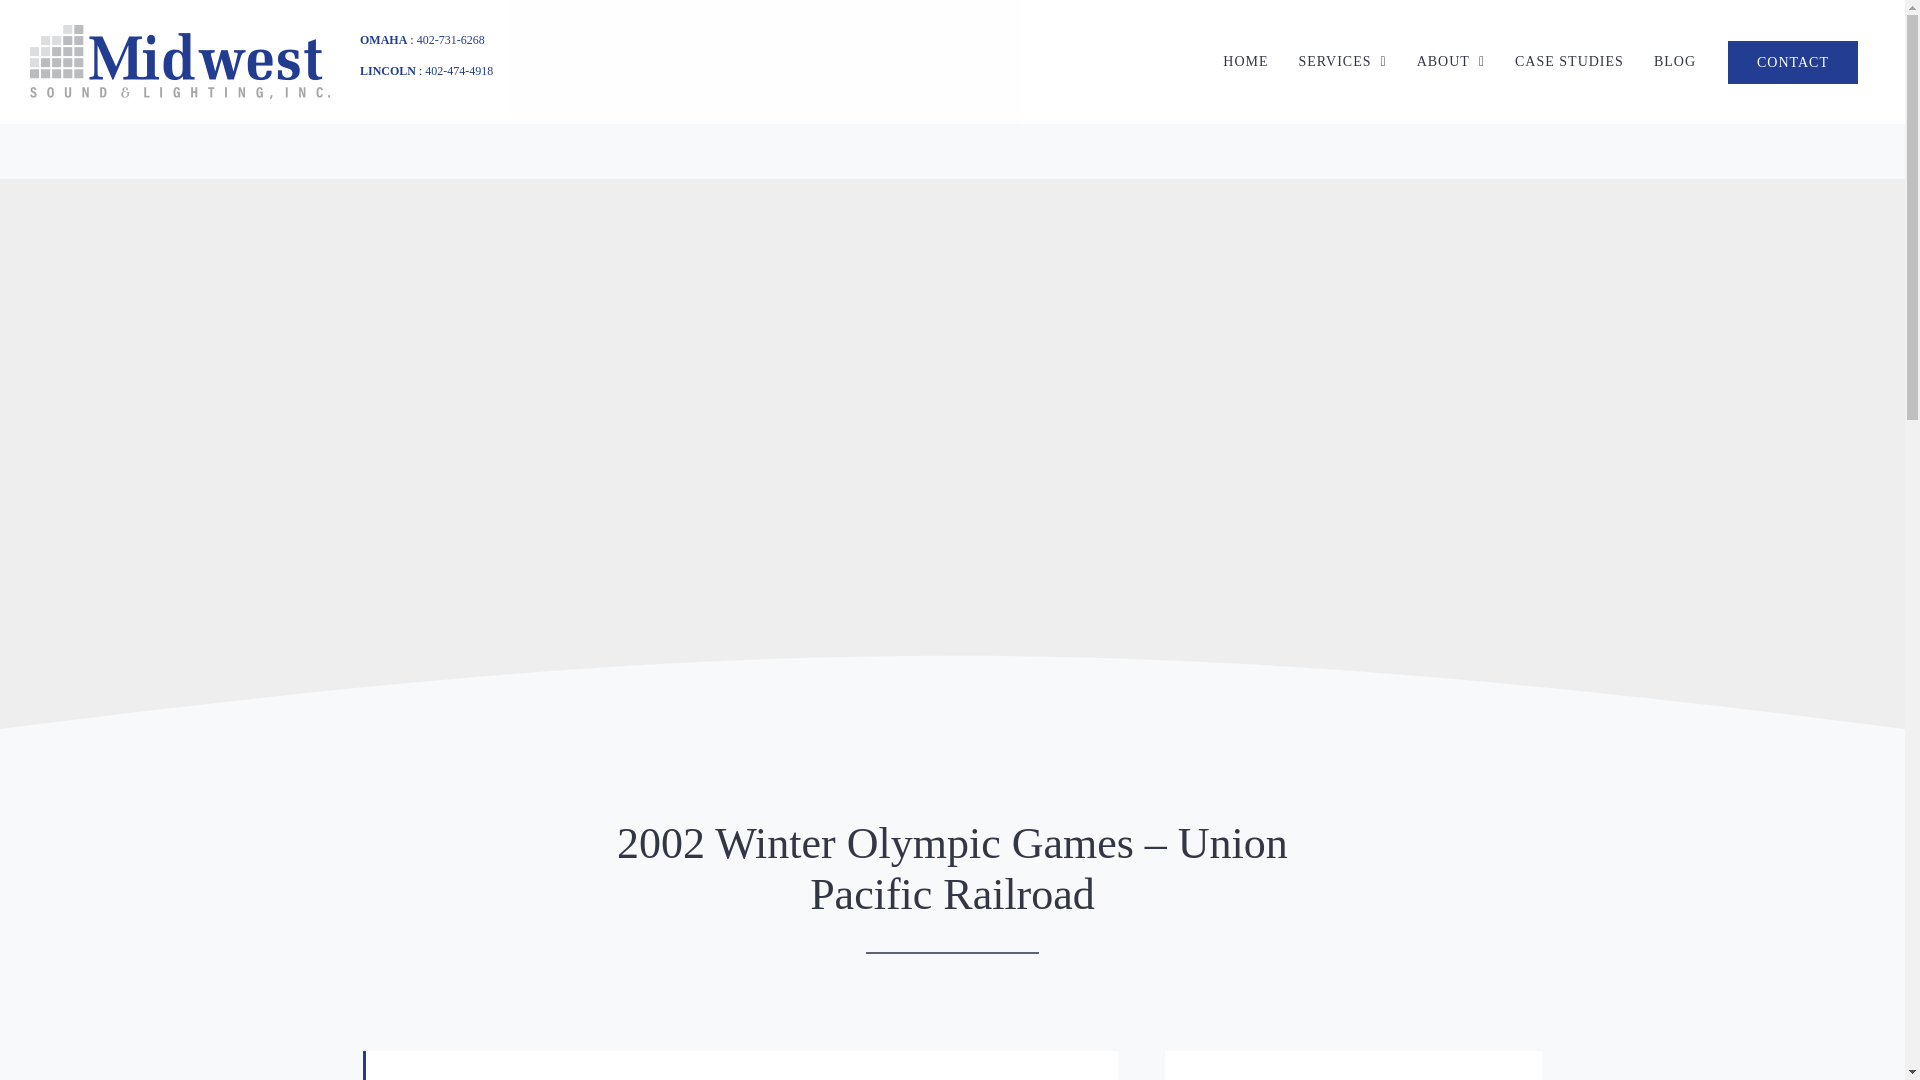 This screenshot has height=1080, width=1920. What do you see at coordinates (1244, 62) in the screenshot?
I see `HOME` at bounding box center [1244, 62].